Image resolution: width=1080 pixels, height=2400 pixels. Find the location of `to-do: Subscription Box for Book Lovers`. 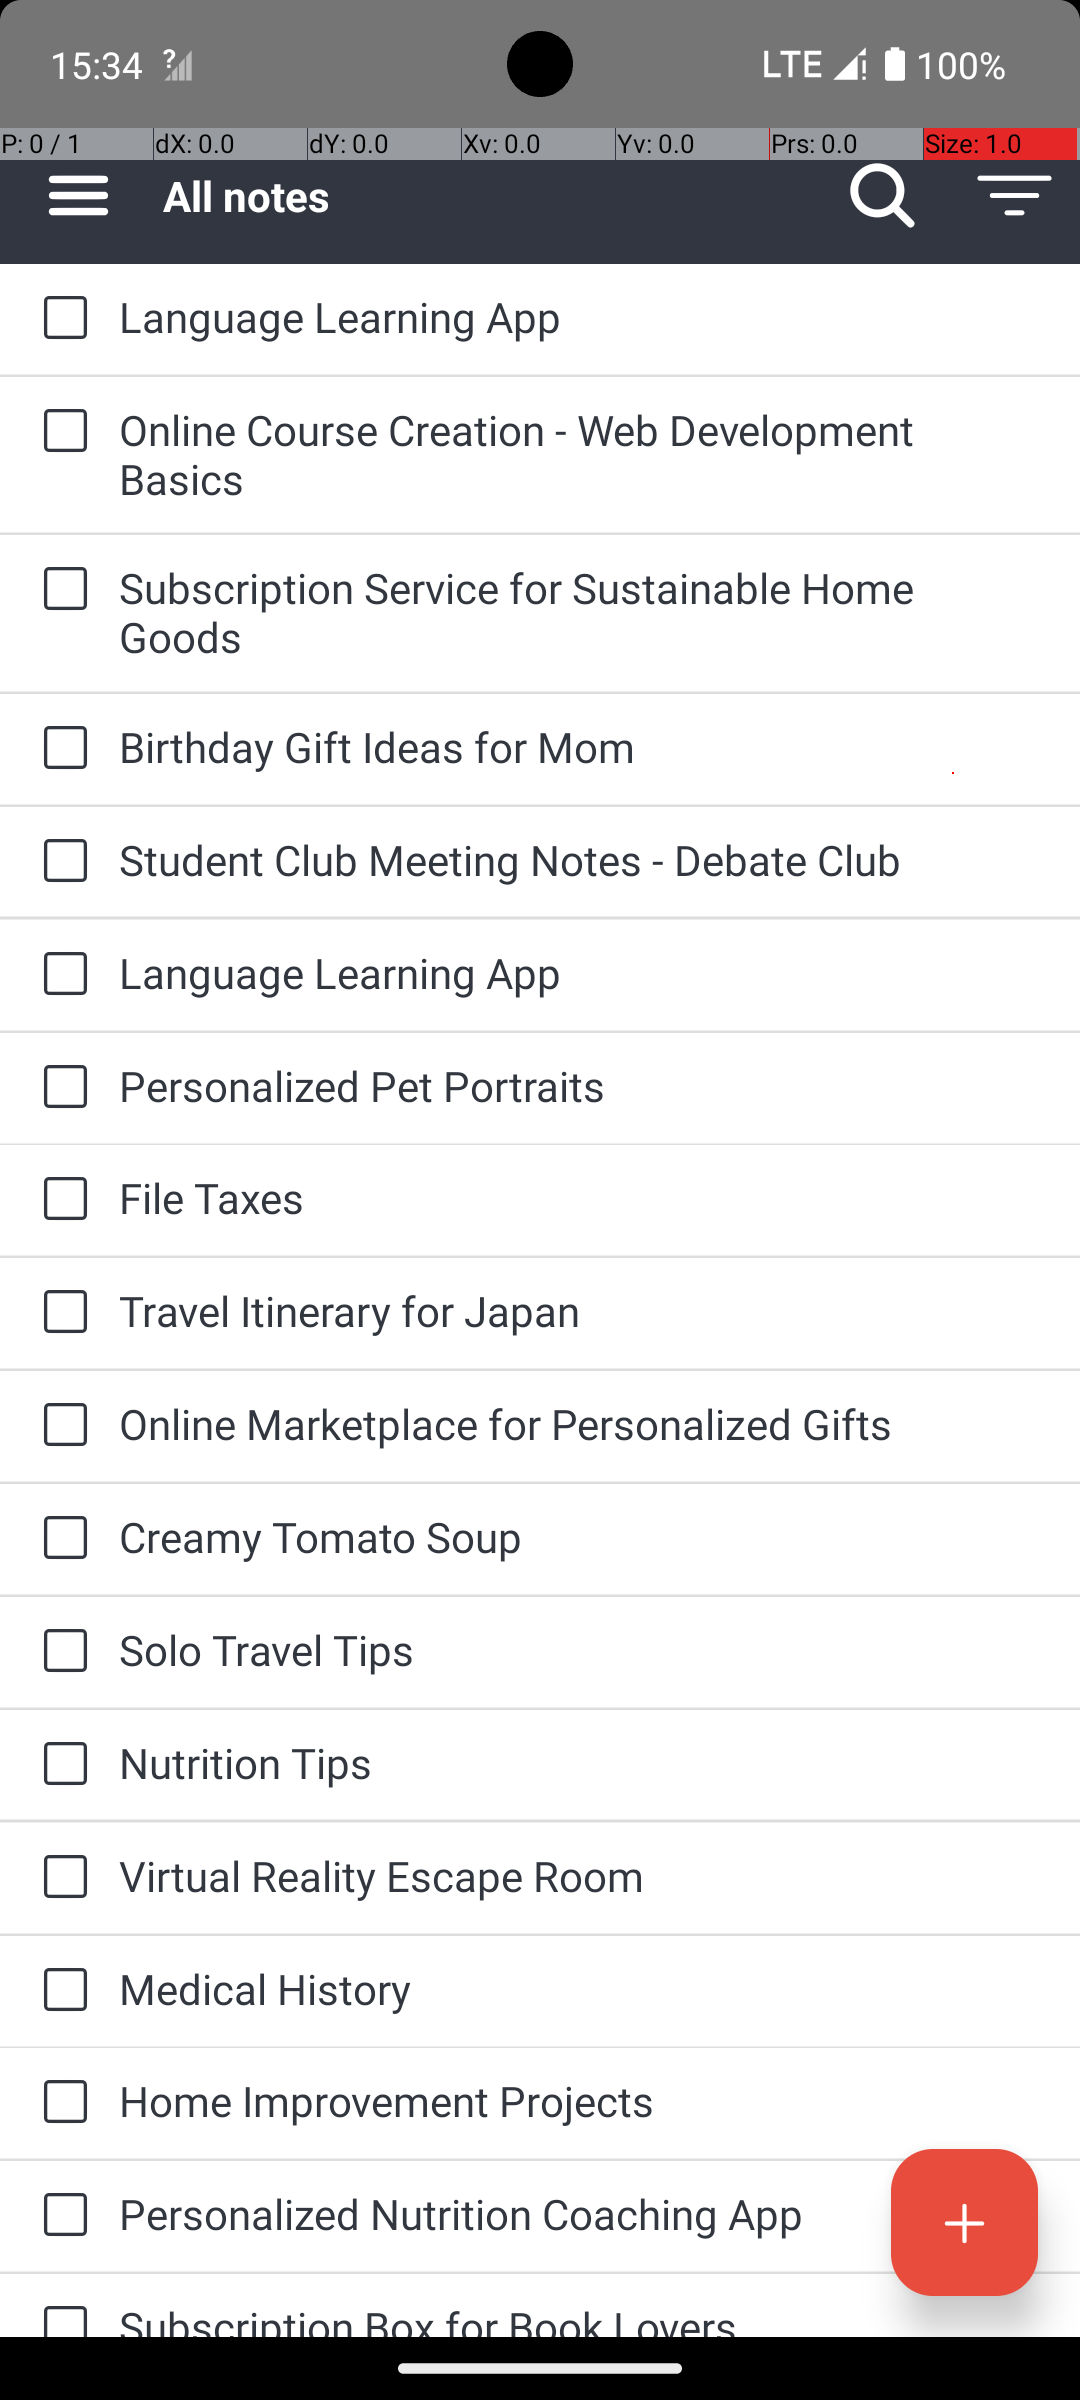

to-do: Subscription Box for Book Lovers is located at coordinates (60, 2306).